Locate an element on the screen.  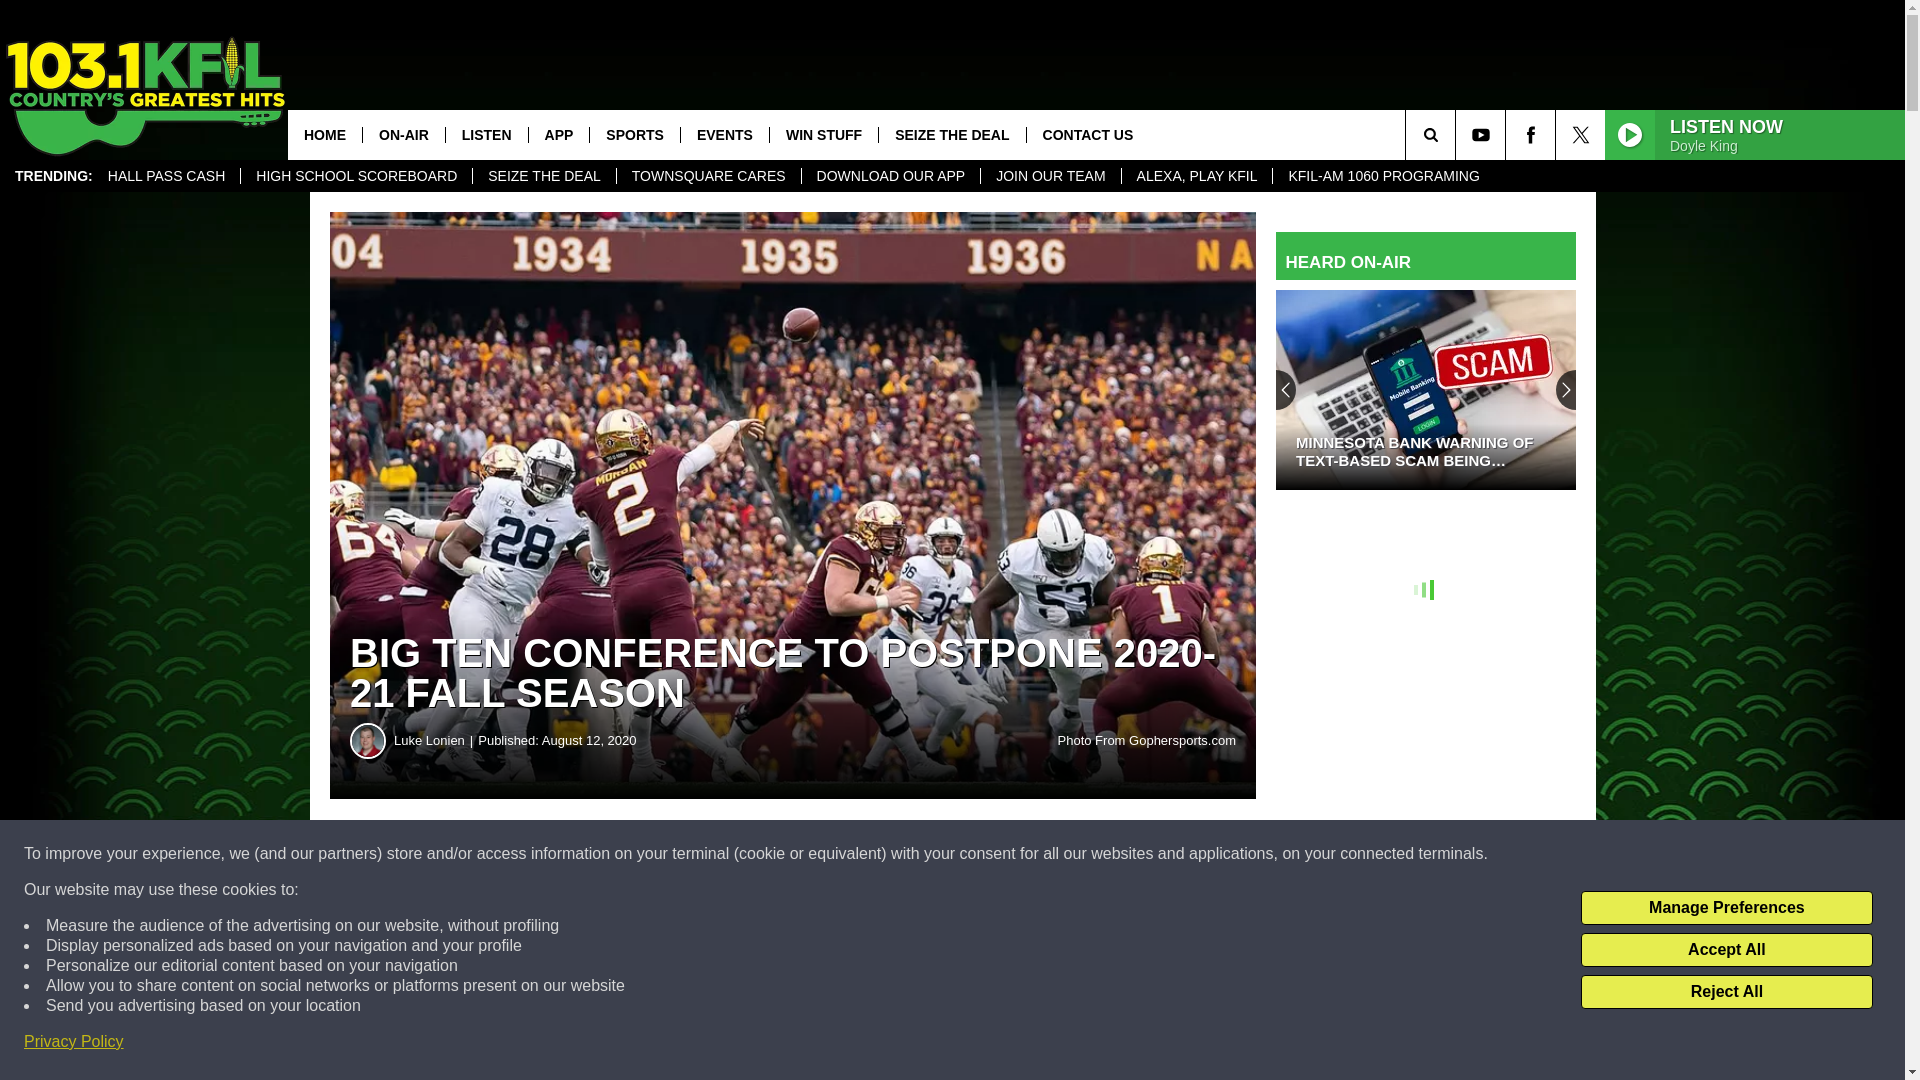
JOIN OUR TEAM is located at coordinates (1049, 176).